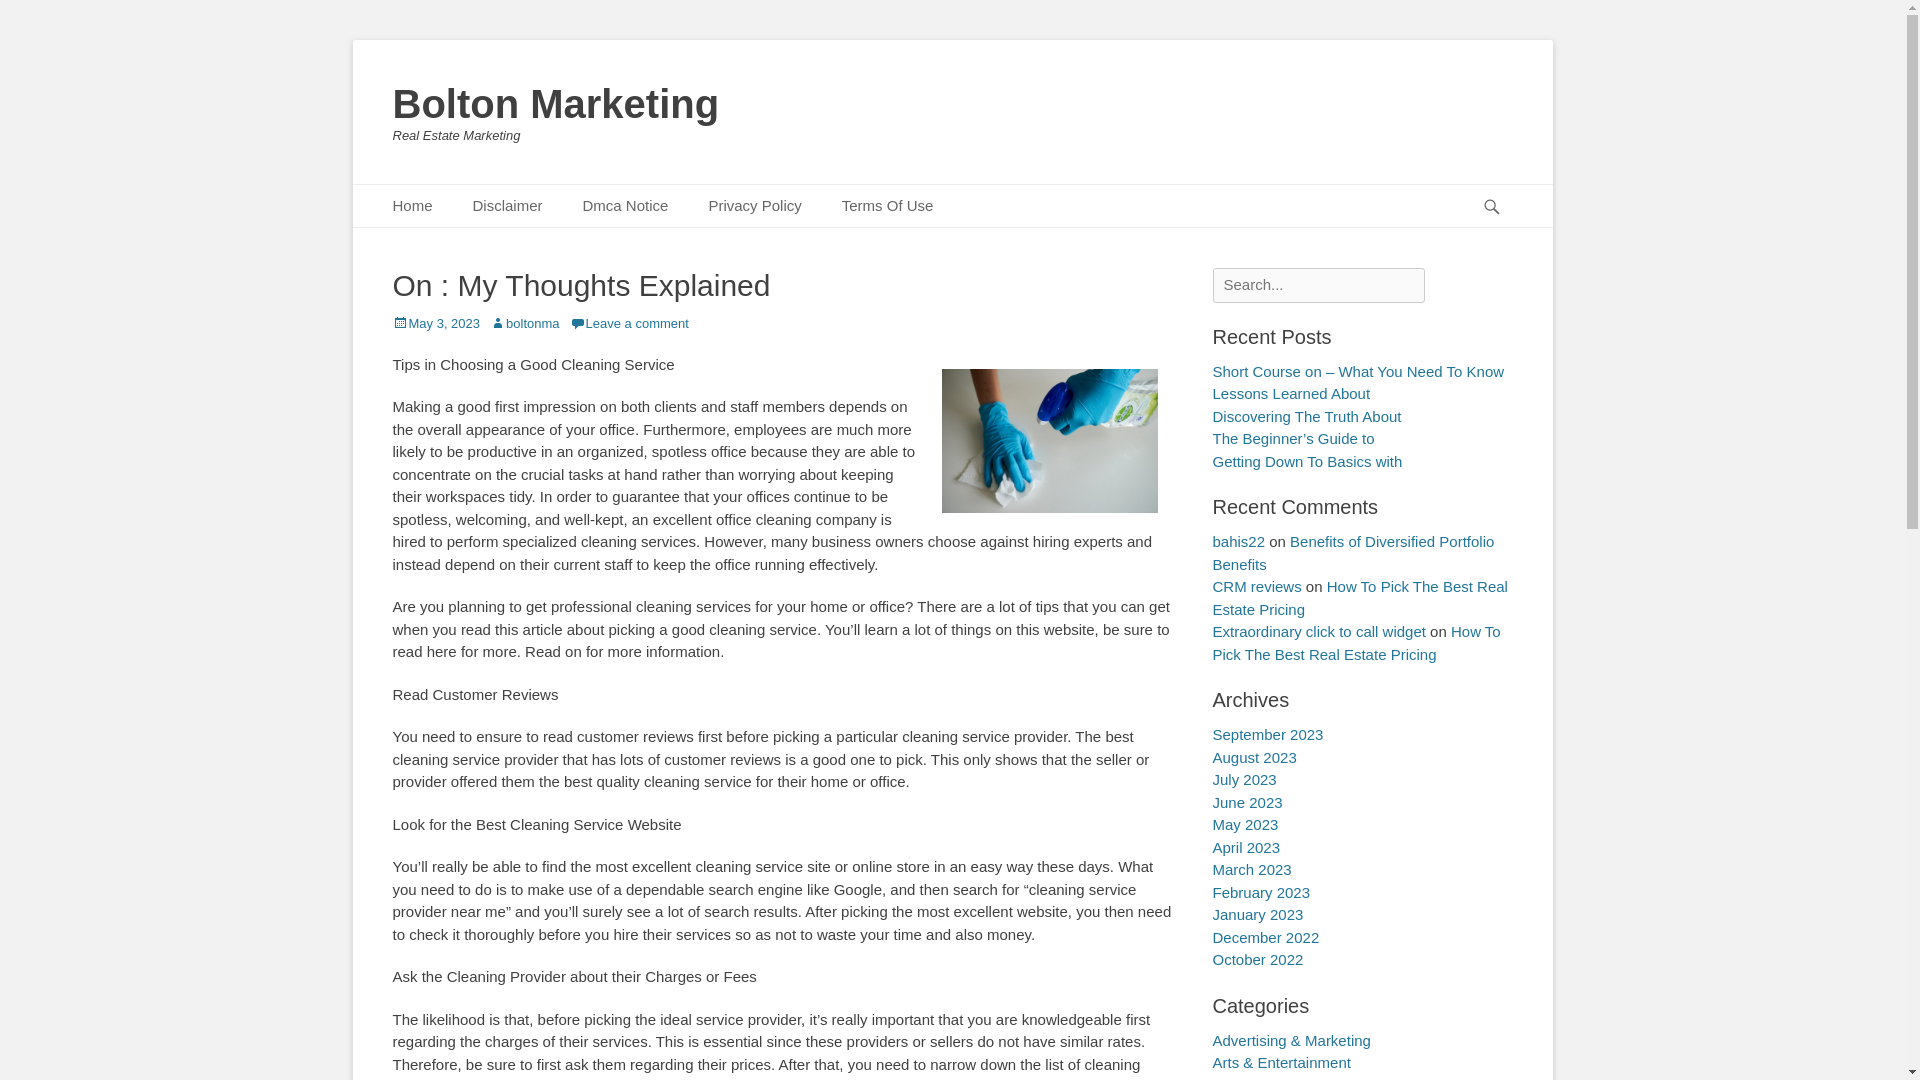 Image resolution: width=1920 pixels, height=1080 pixels. What do you see at coordinates (1244, 824) in the screenshot?
I see `May 2023` at bounding box center [1244, 824].